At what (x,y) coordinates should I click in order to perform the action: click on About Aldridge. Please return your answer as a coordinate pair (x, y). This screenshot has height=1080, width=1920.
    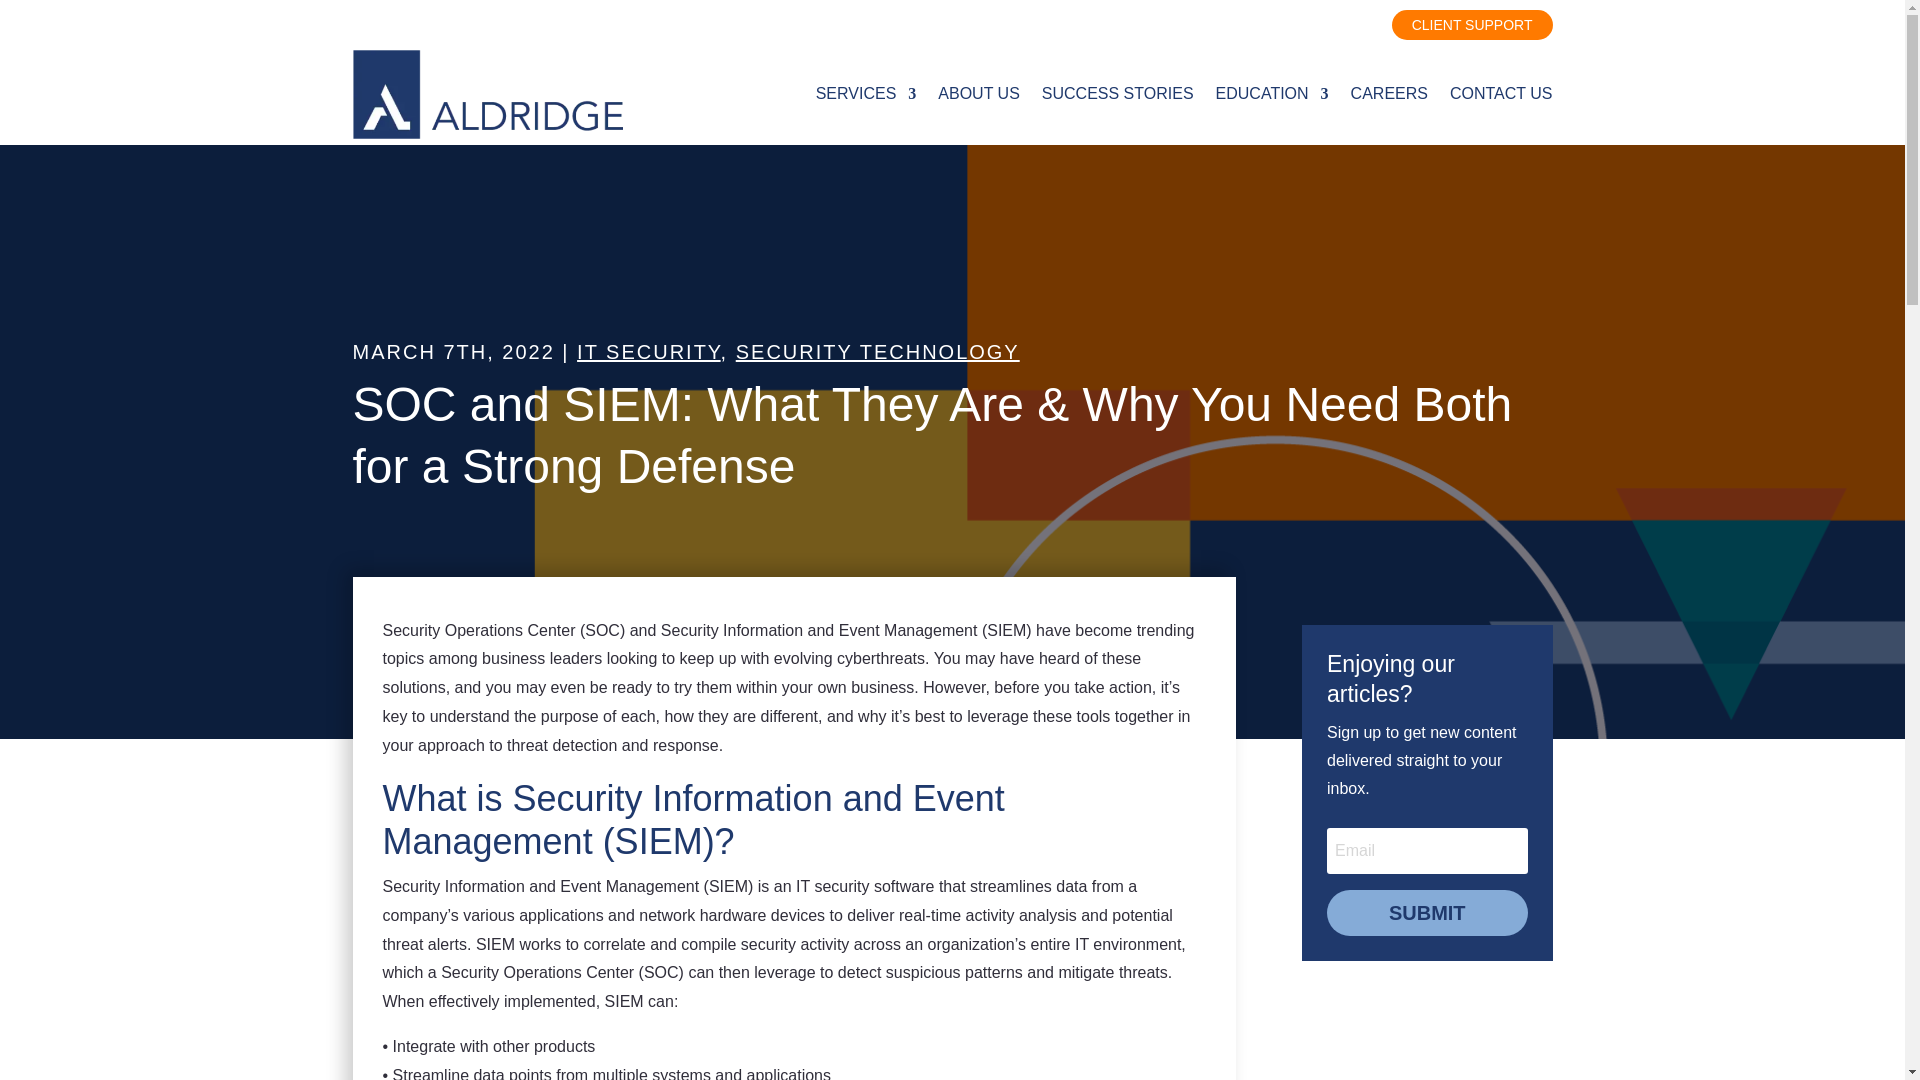
    Looking at the image, I should click on (978, 94).